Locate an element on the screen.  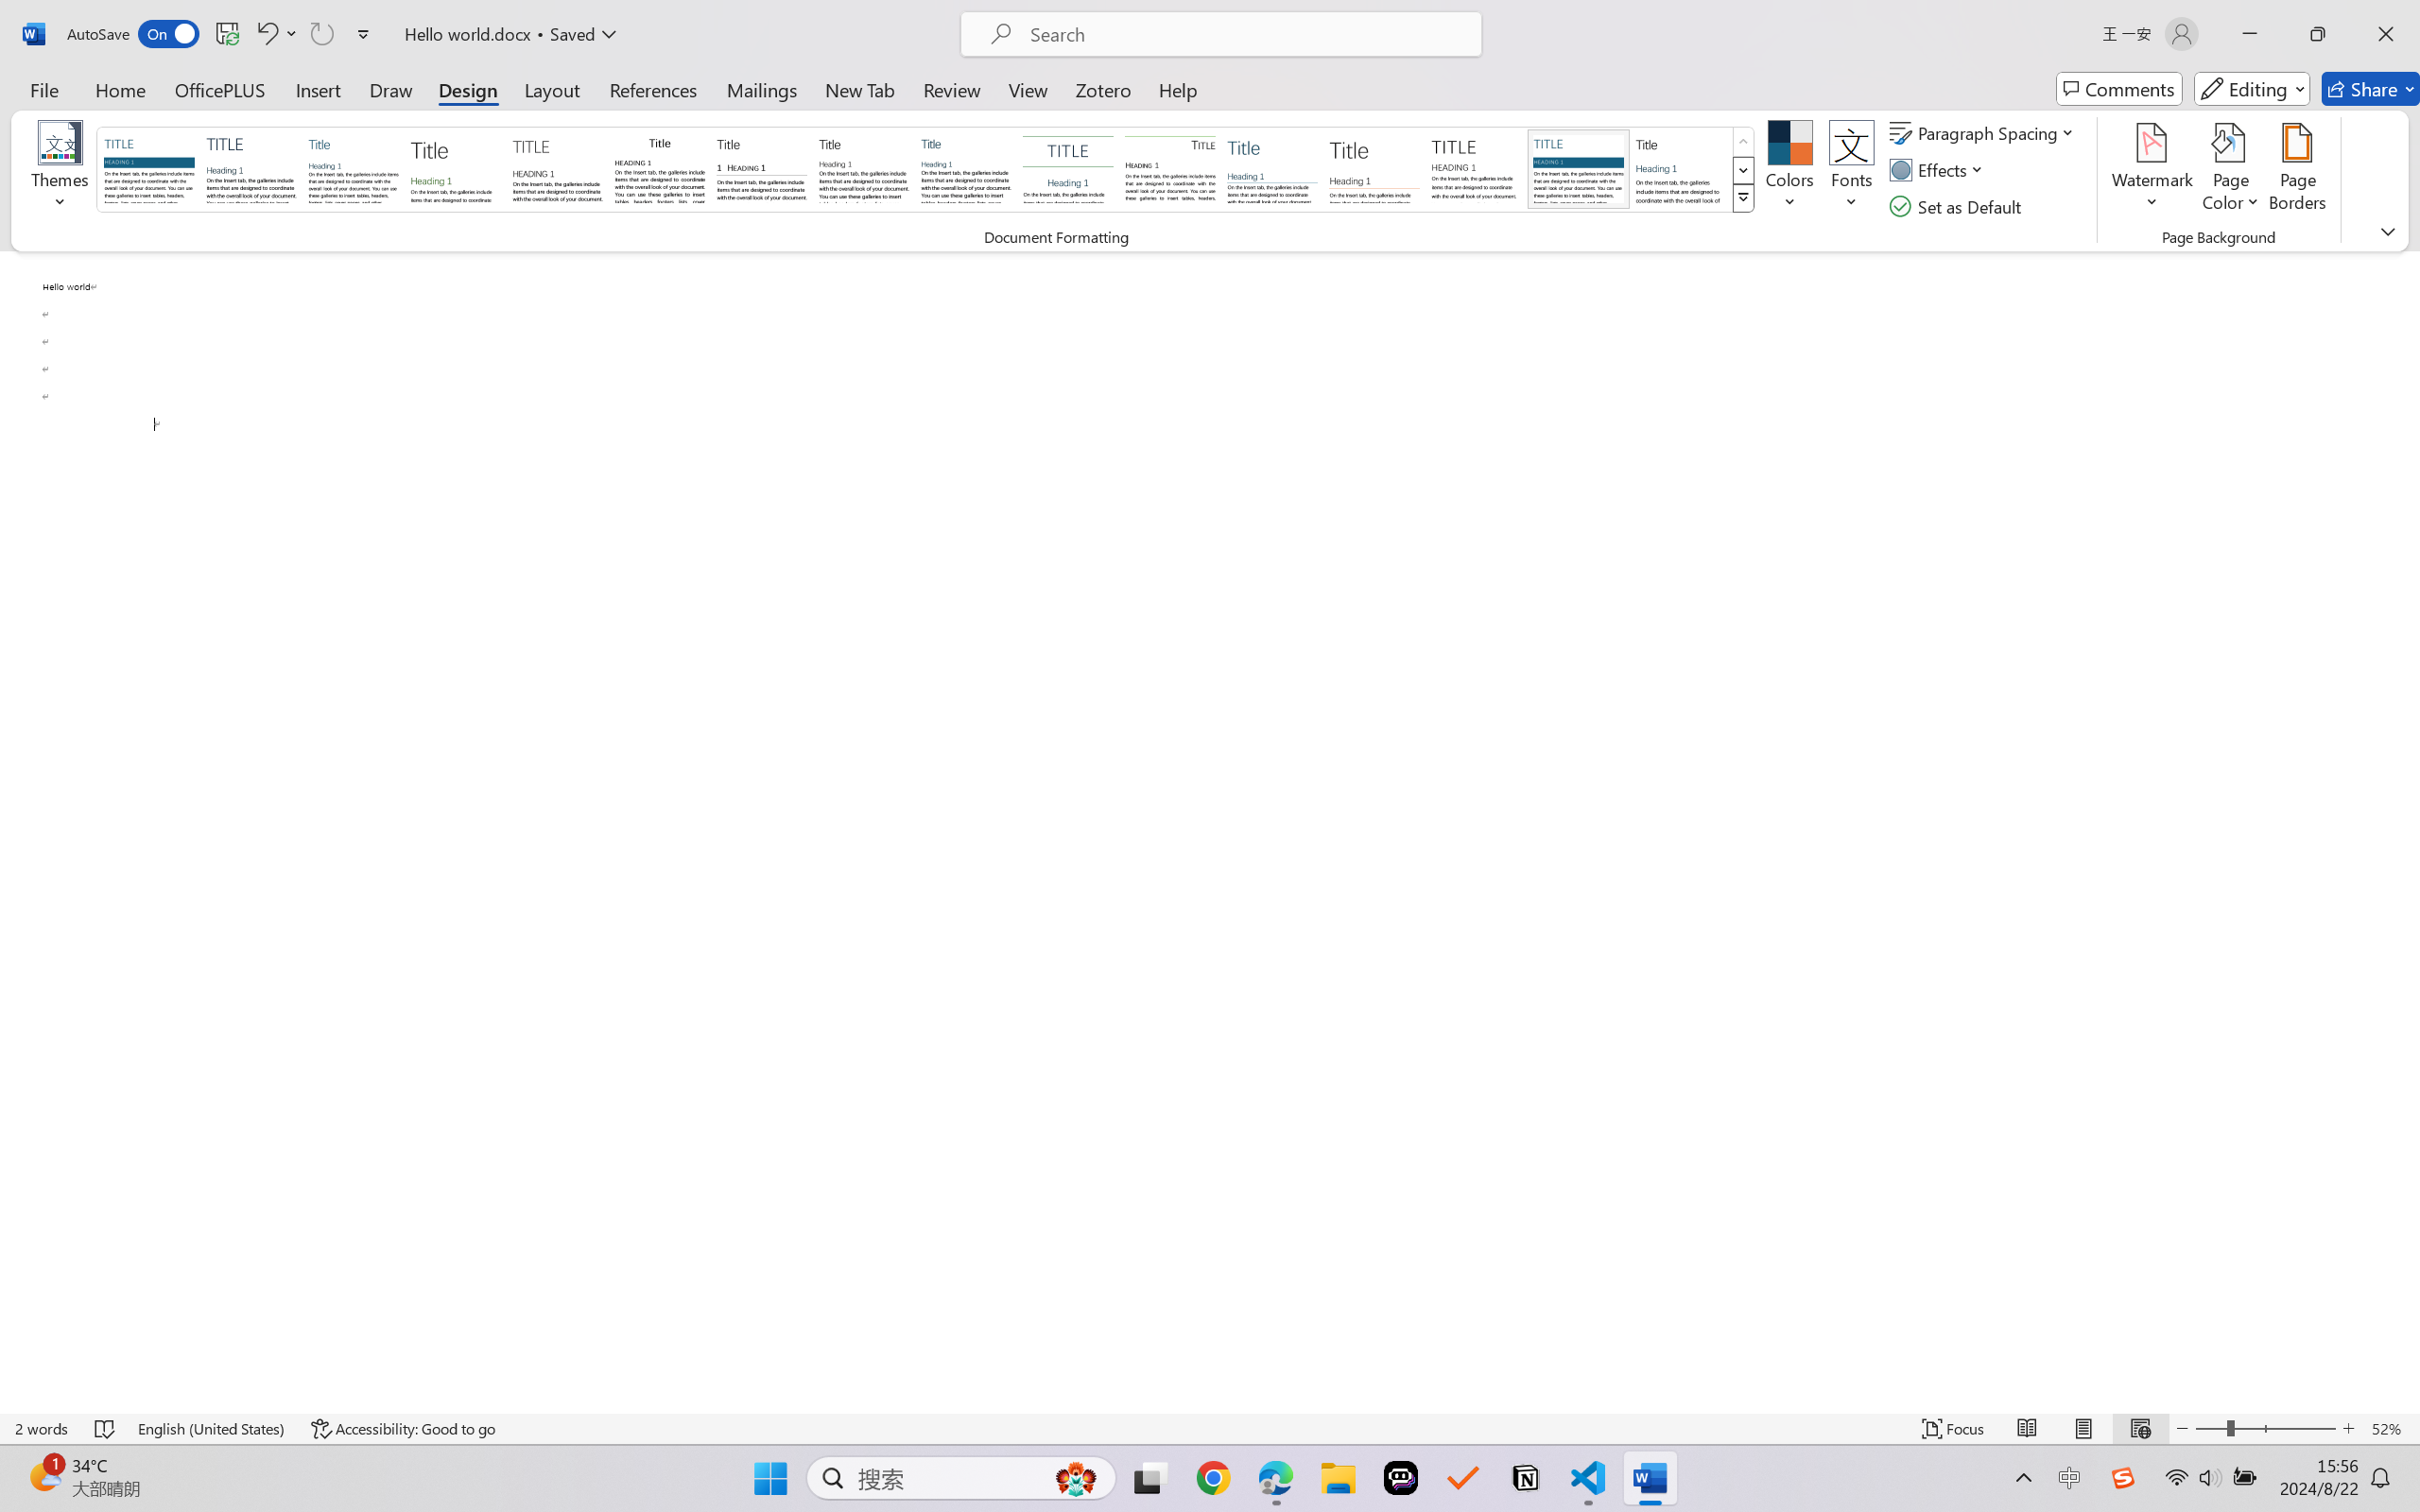
Class: NetUIImage is located at coordinates (1743, 198).